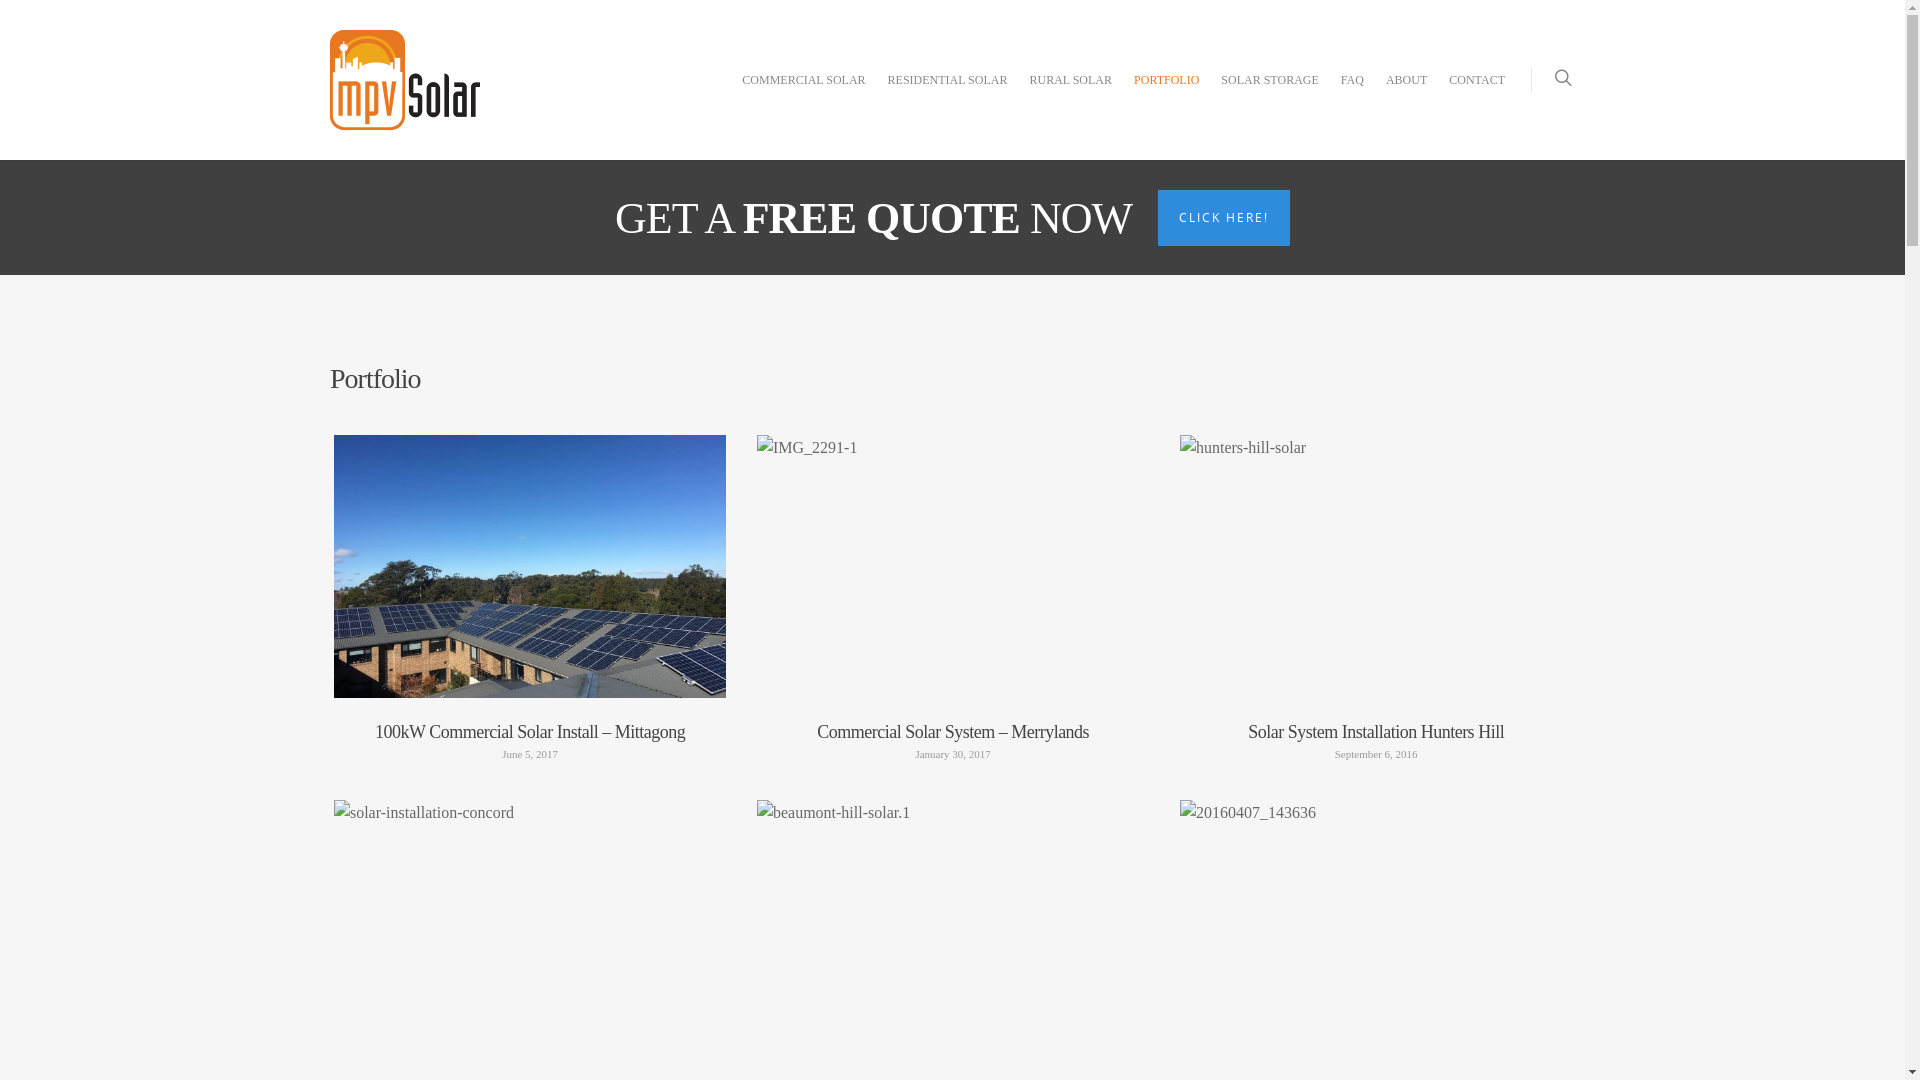  I want to click on COMMERCIAL SOLAR, so click(804, 95).